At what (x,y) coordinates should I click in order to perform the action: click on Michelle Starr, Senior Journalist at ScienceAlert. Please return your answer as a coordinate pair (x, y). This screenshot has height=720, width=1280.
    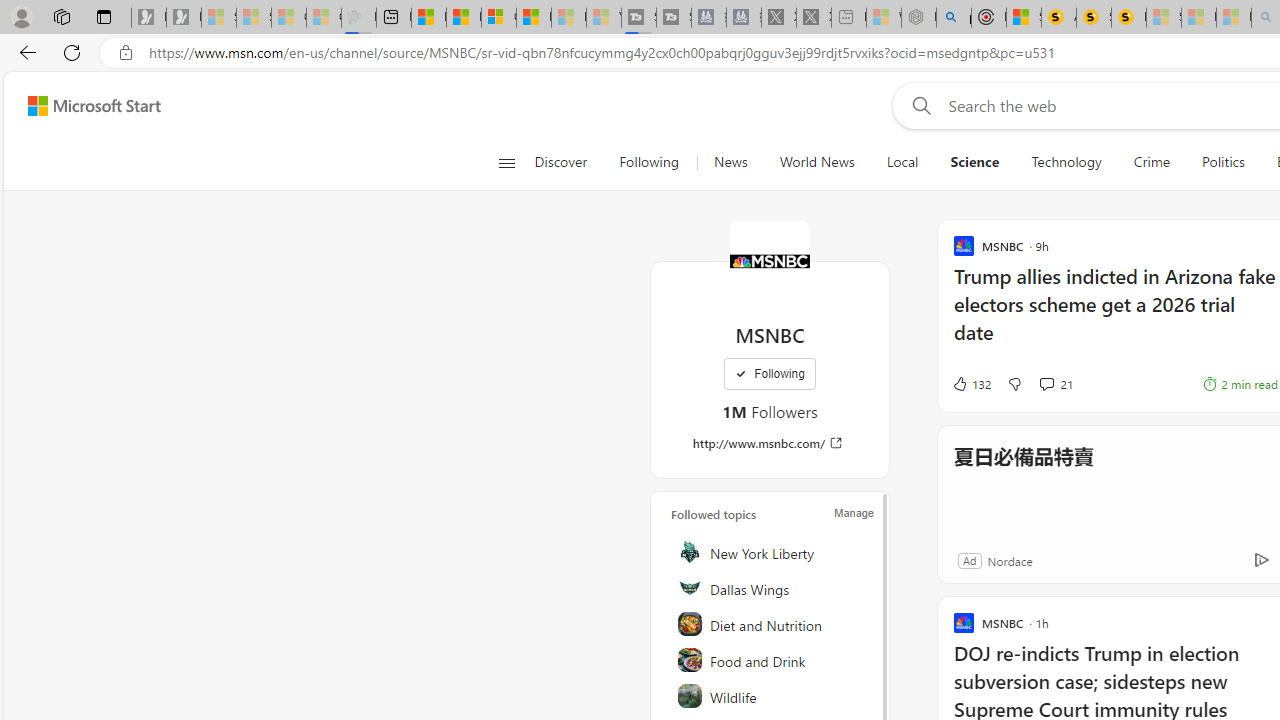
    Looking at the image, I should click on (1128, 18).